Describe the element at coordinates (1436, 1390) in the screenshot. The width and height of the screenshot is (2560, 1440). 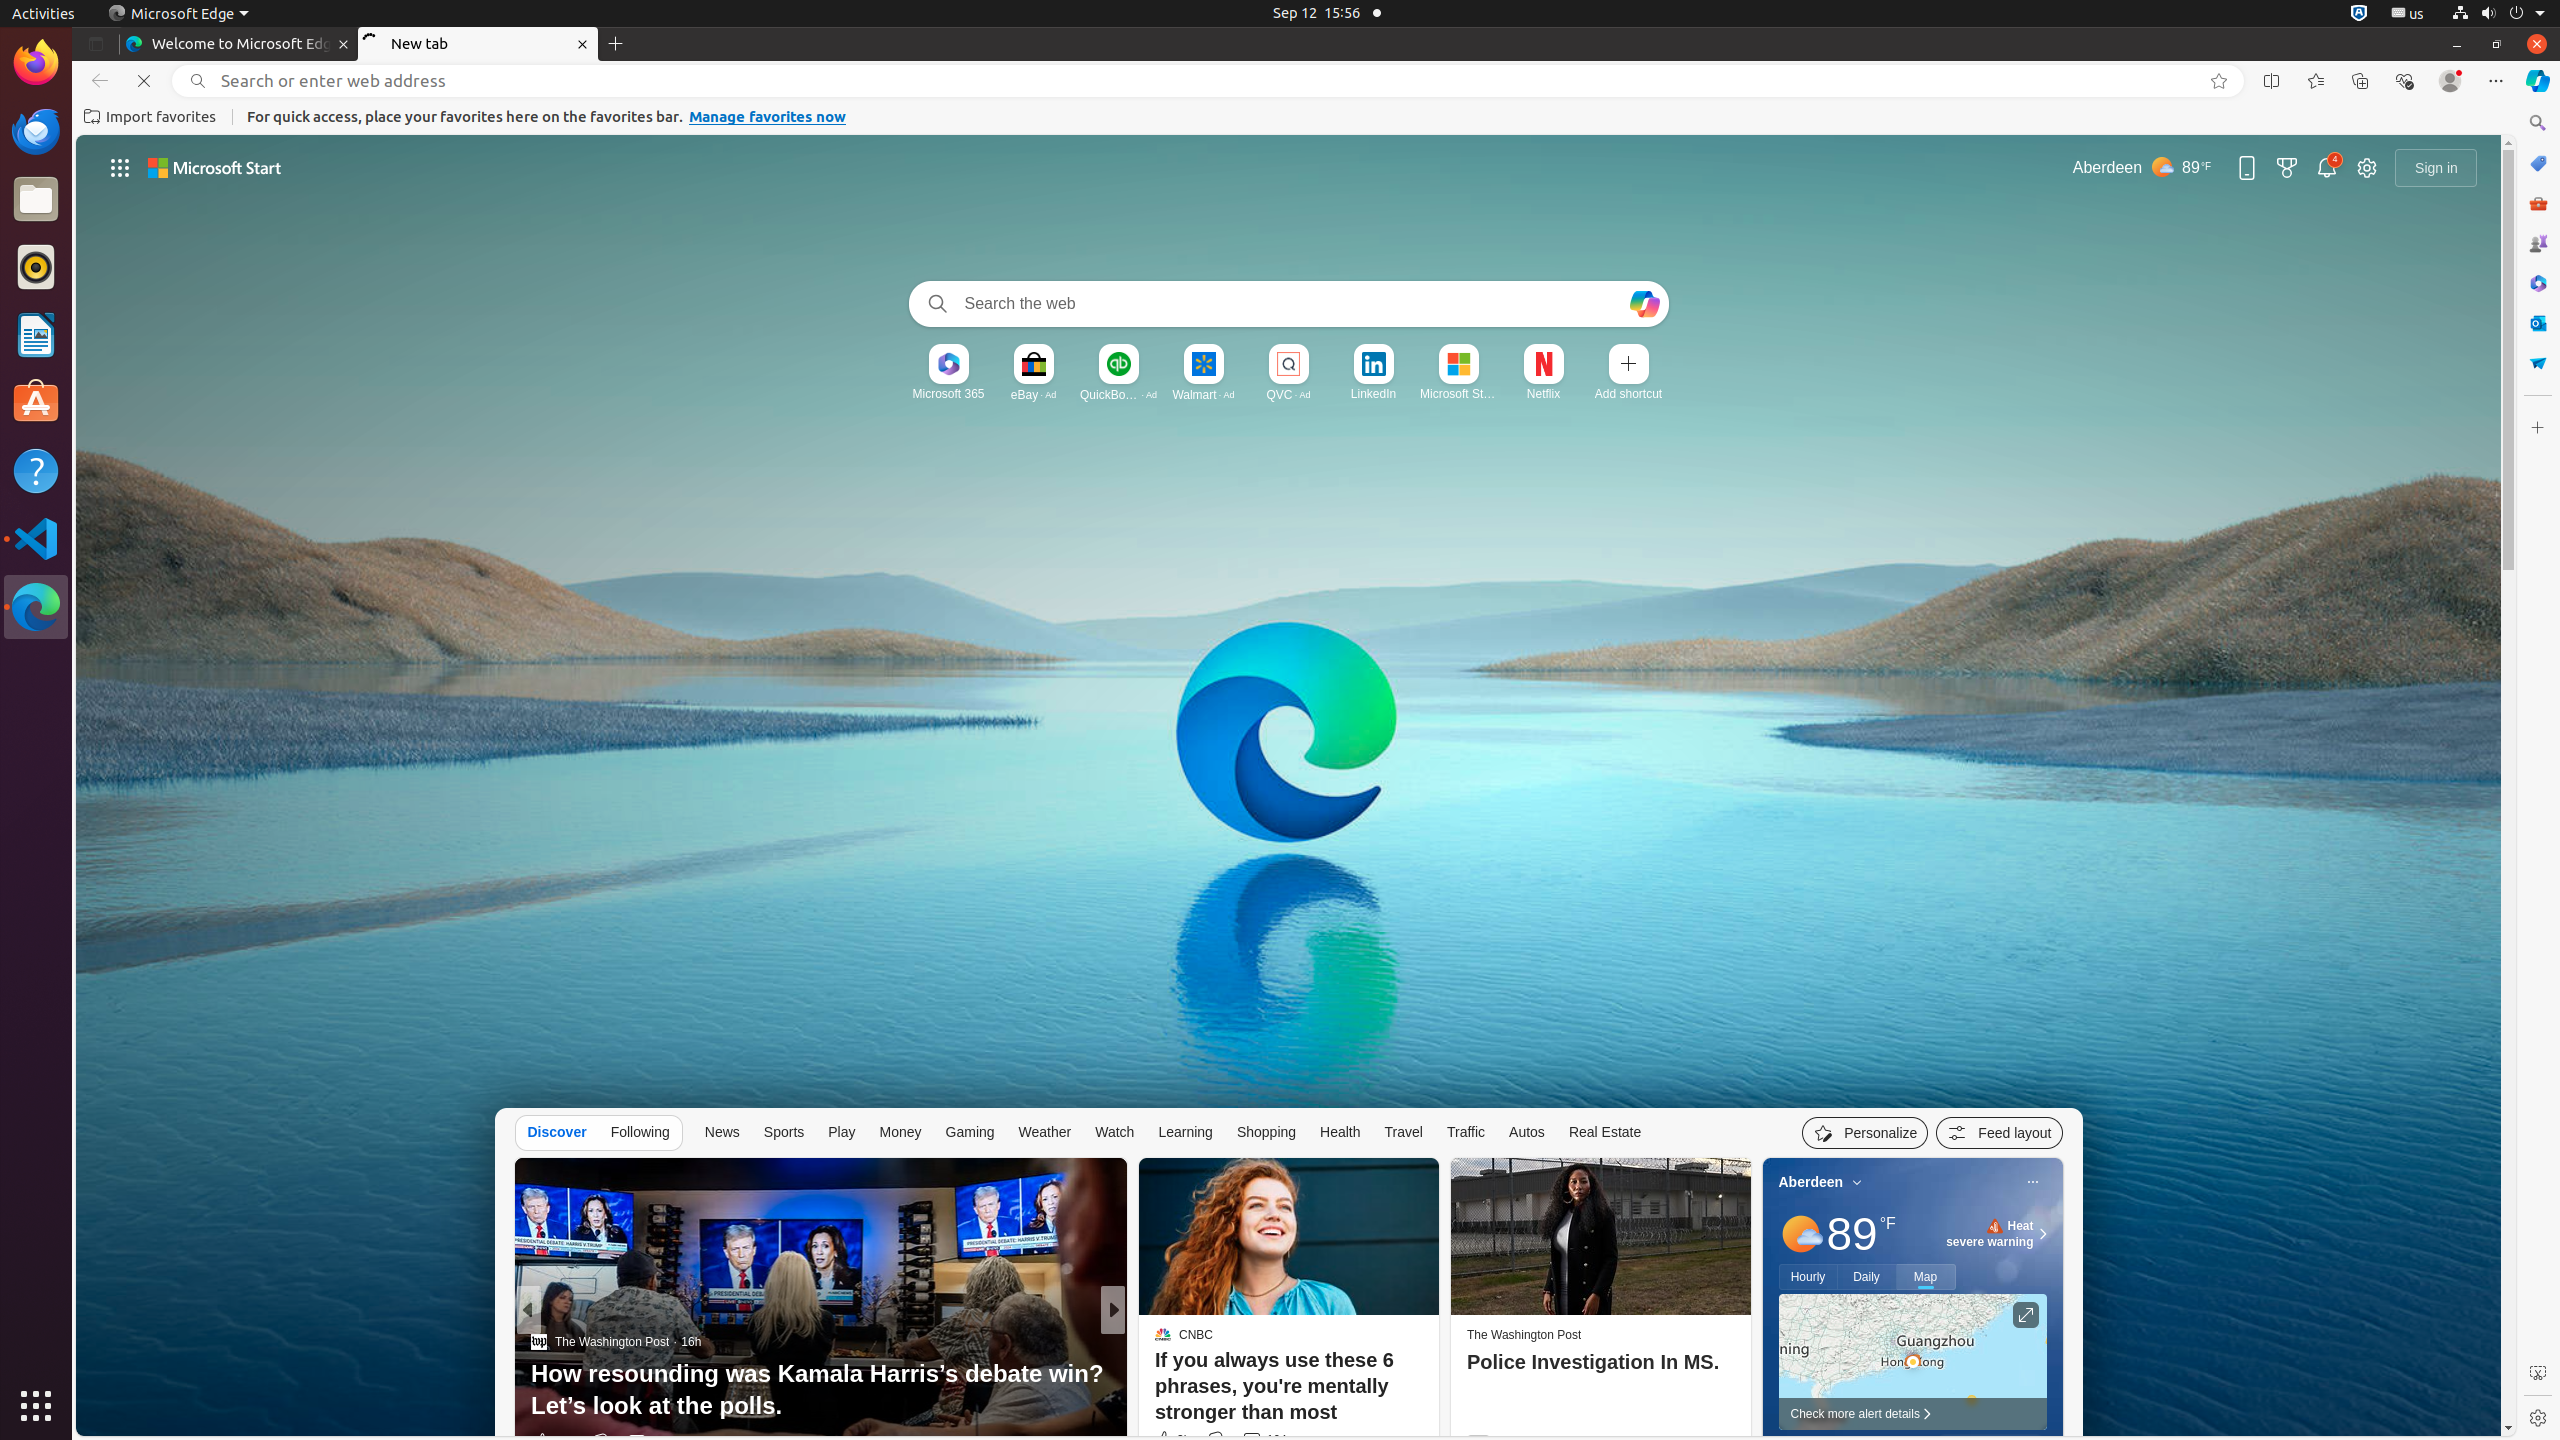
I see `I Just Learned What Paprika Is Really Made From, And I Need To Lie Down` at that location.